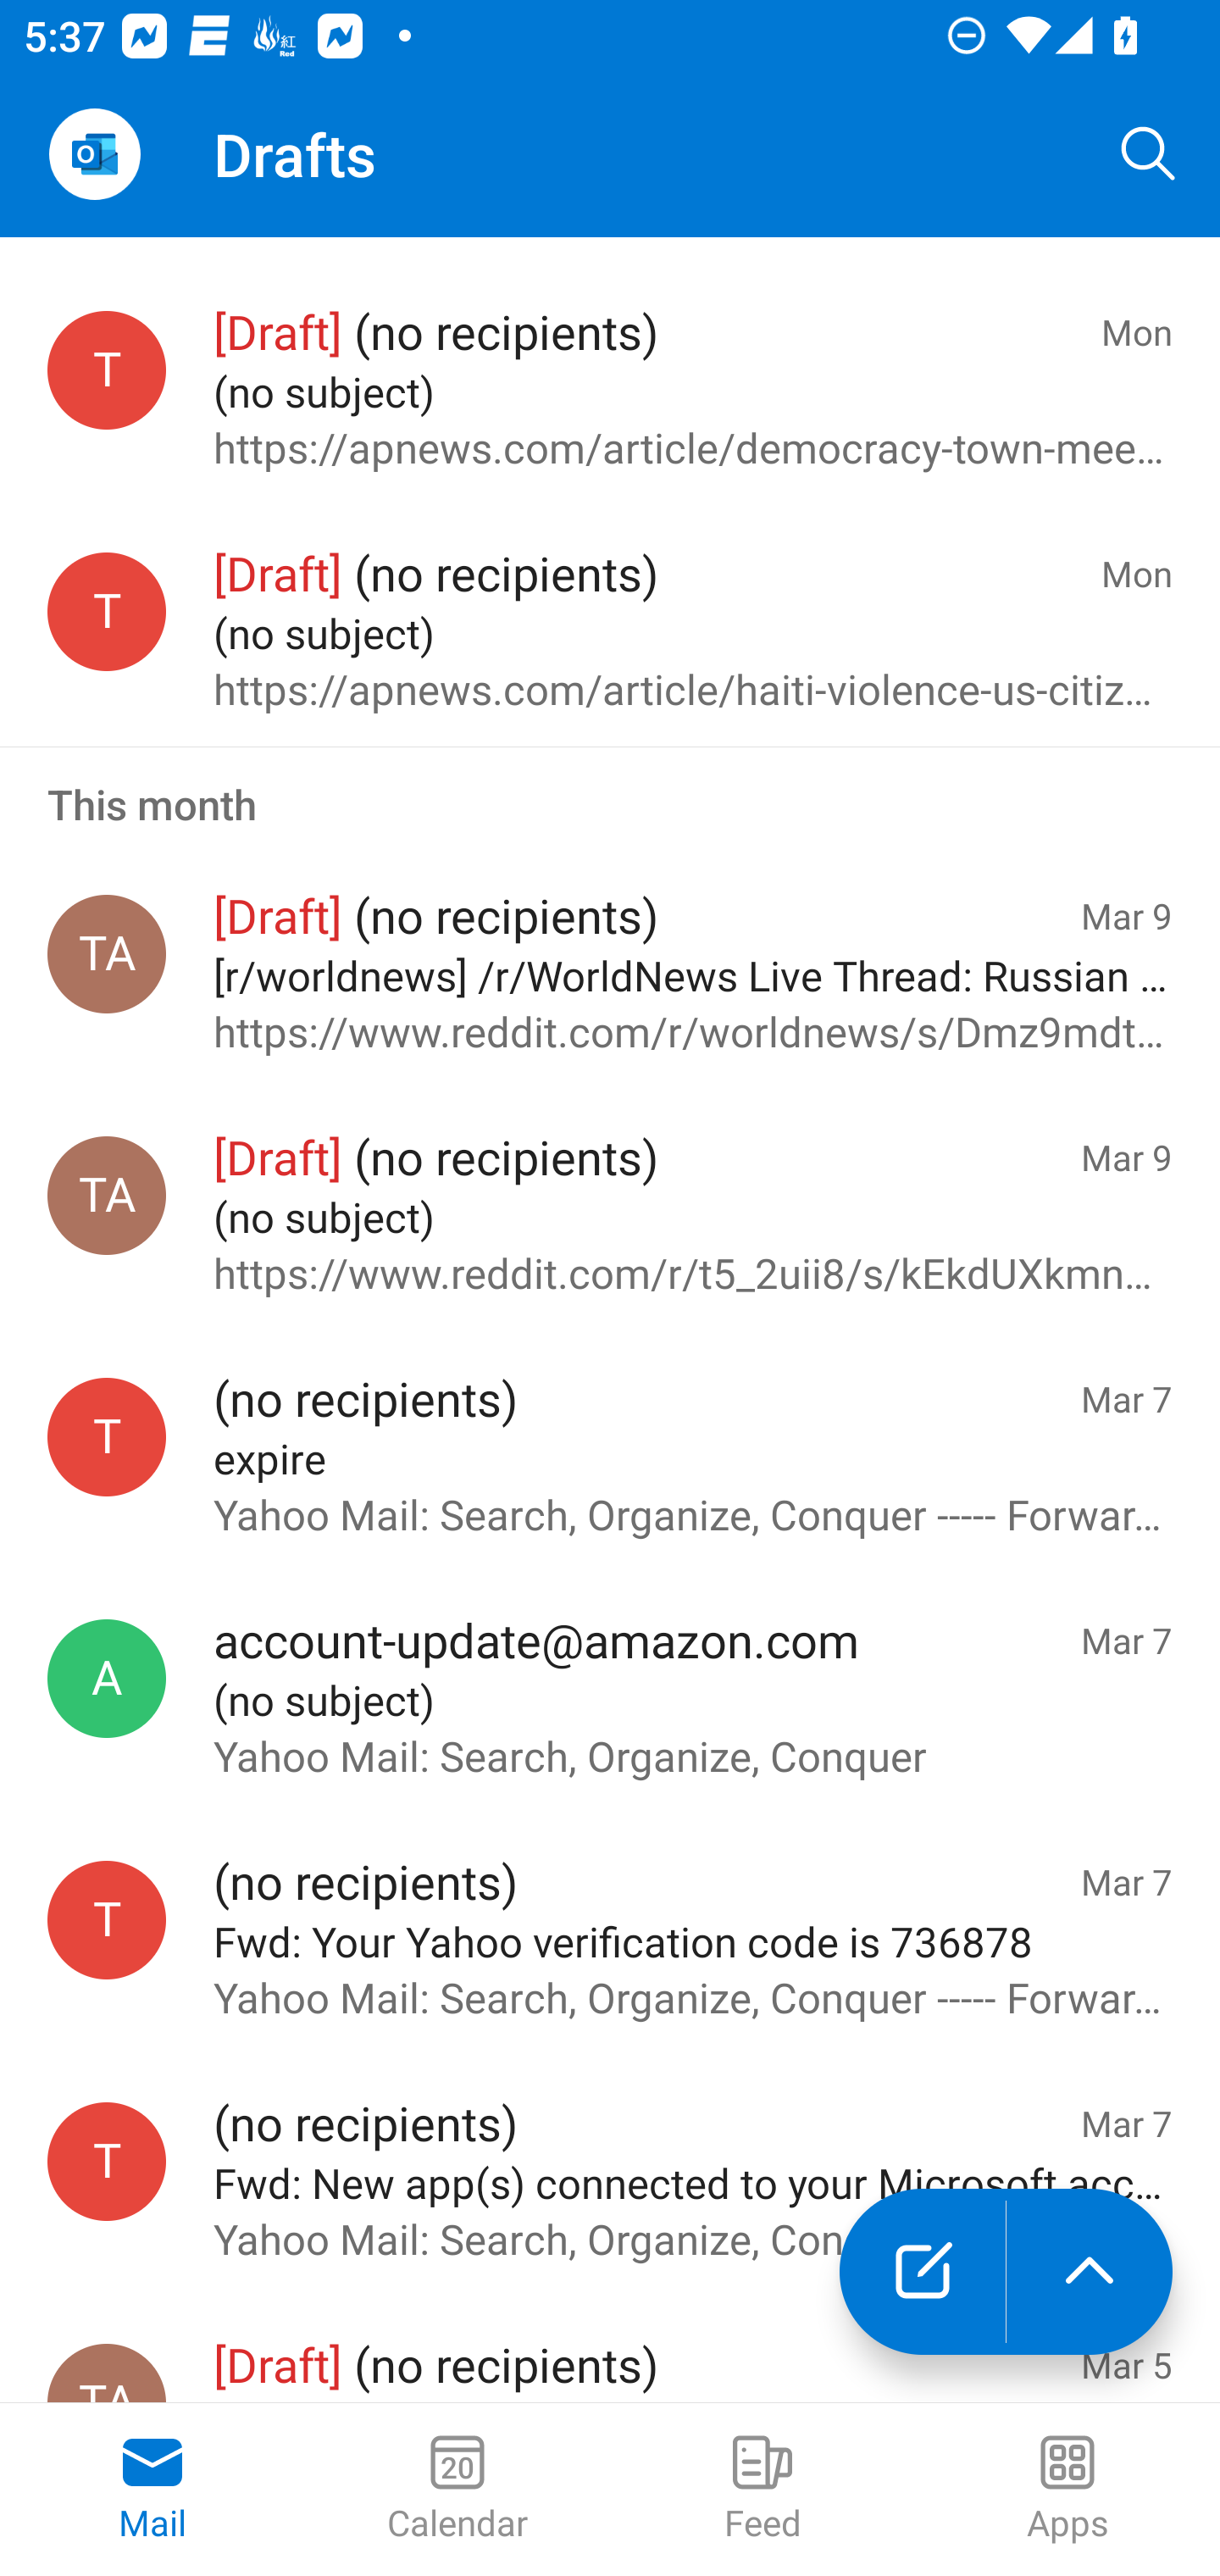  Describe the element at coordinates (107, 370) in the screenshot. I see `testappium002@outlook.com` at that location.